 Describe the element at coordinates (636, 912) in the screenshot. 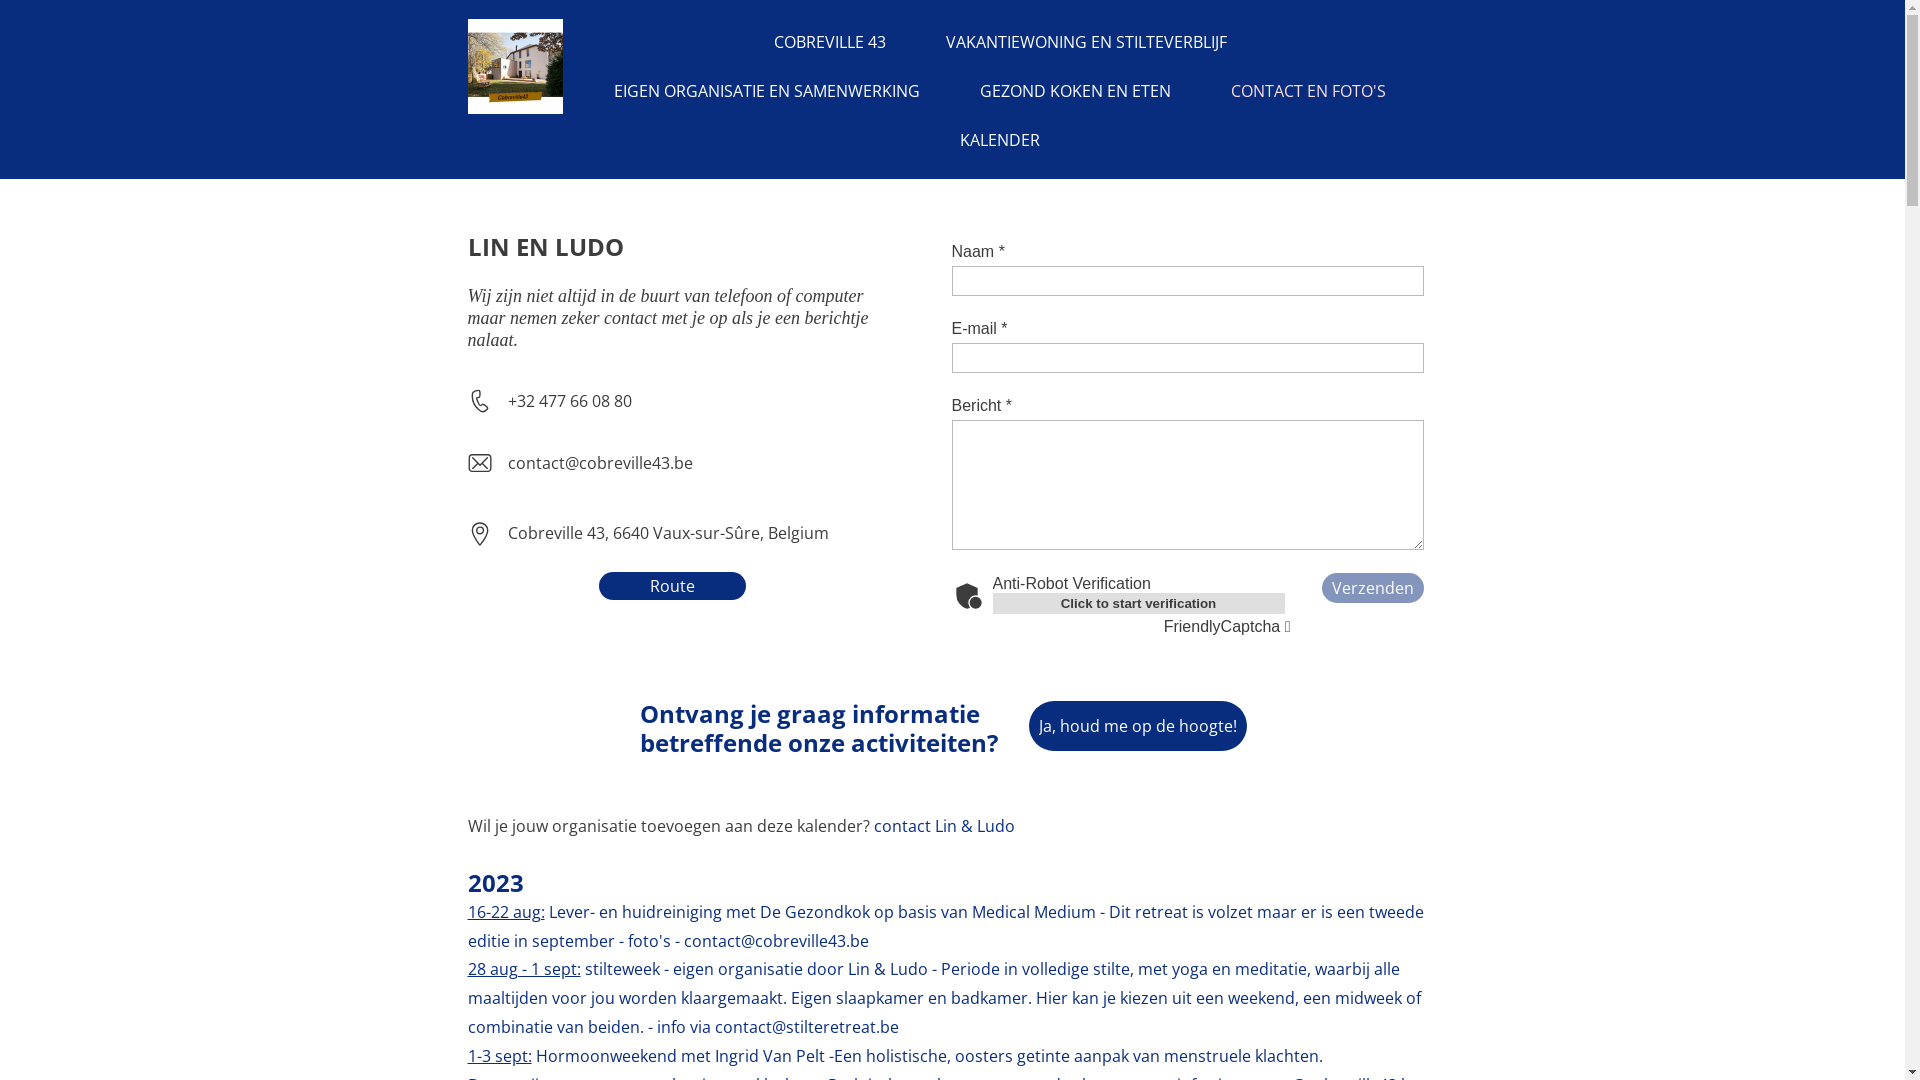

I see `Lever- en huidreiniging` at that location.